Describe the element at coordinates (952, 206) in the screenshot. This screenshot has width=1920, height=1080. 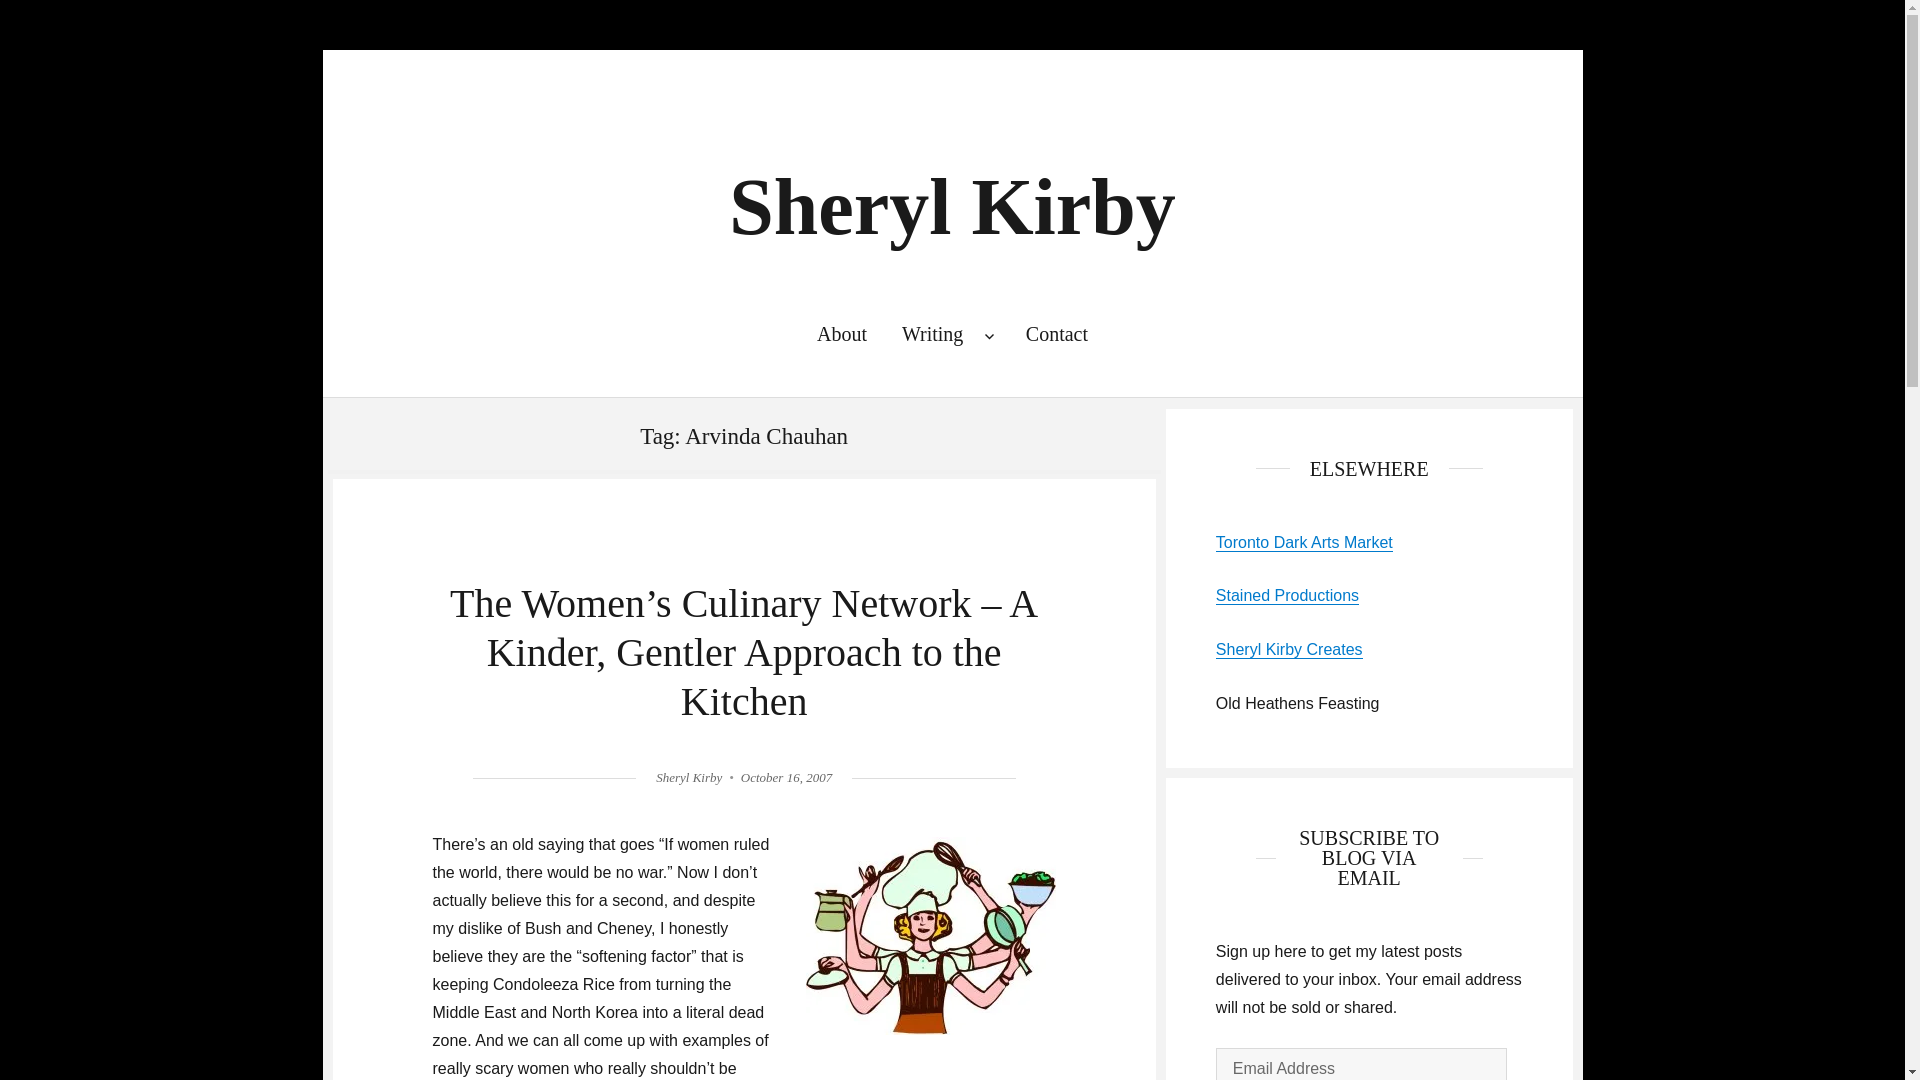
I see `Sheryl Kirby` at that location.